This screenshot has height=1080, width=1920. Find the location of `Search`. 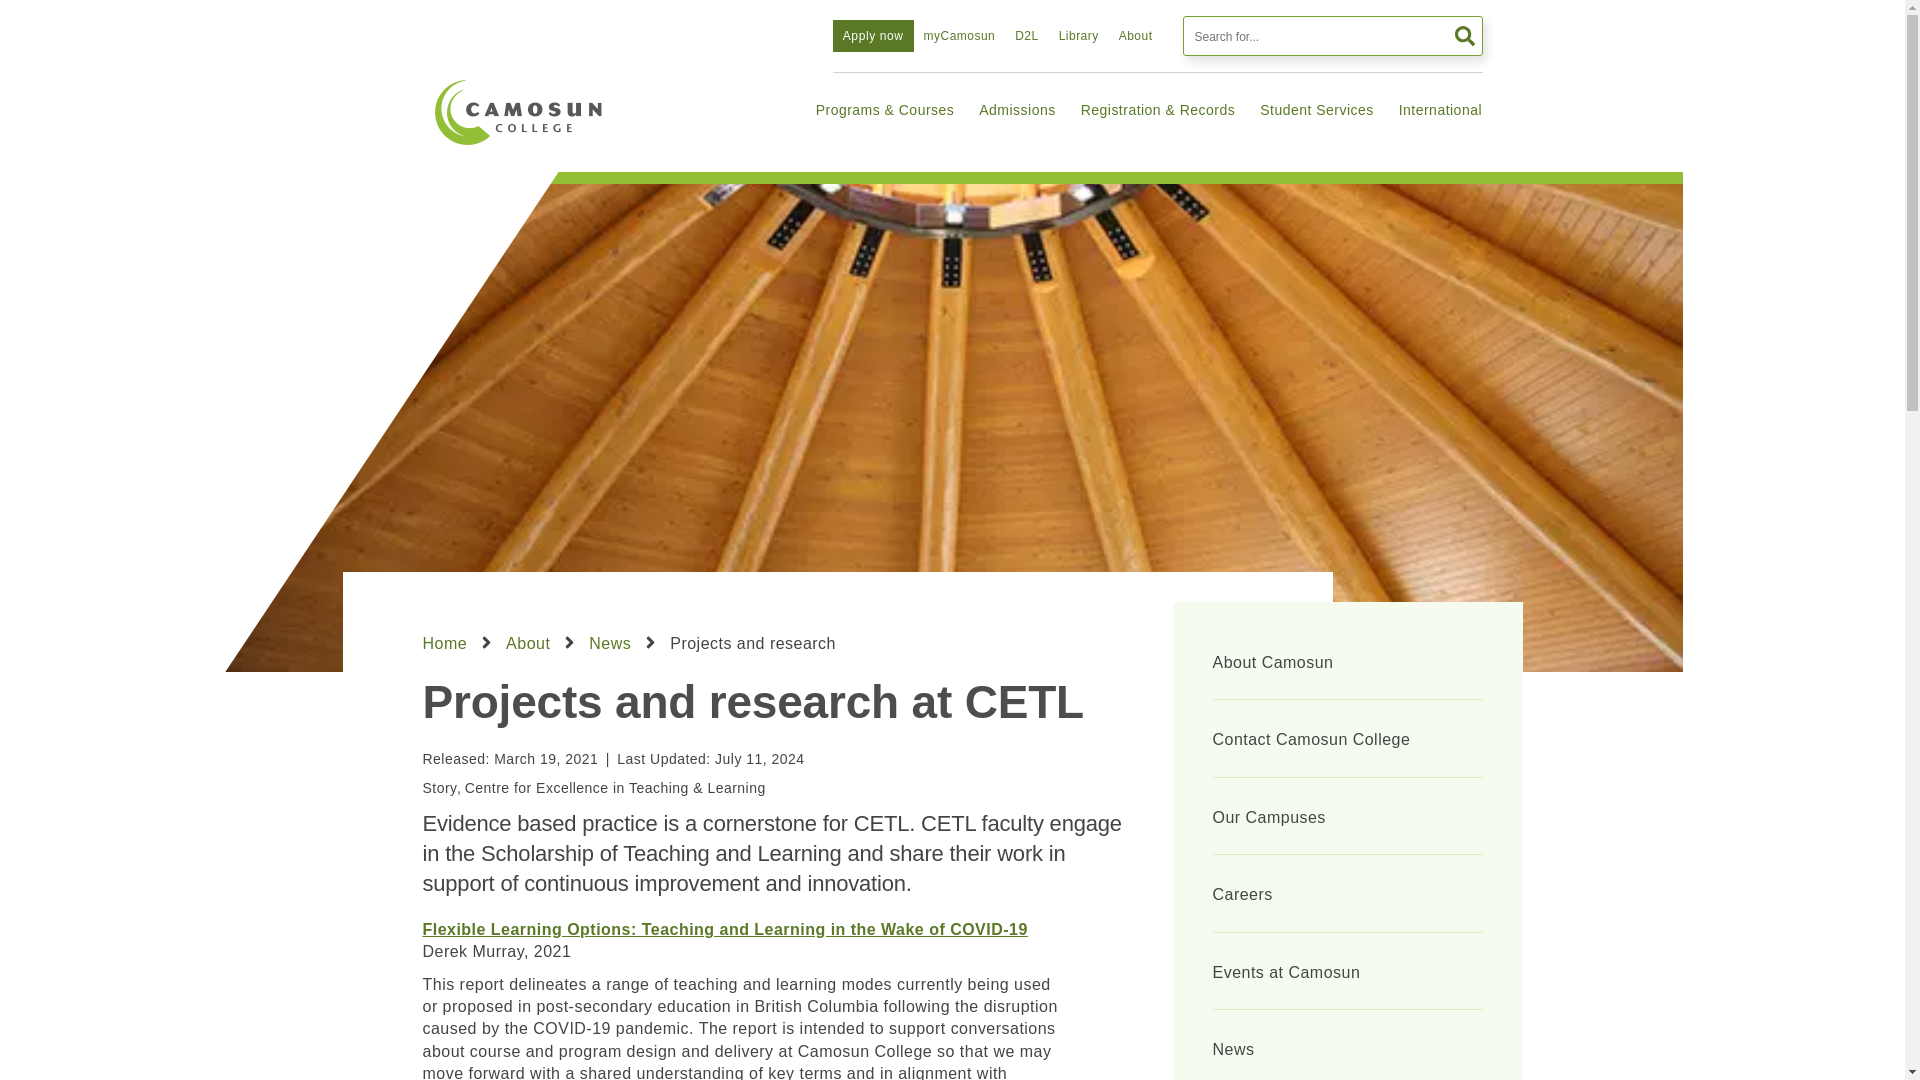

Search is located at coordinates (1462, 36).